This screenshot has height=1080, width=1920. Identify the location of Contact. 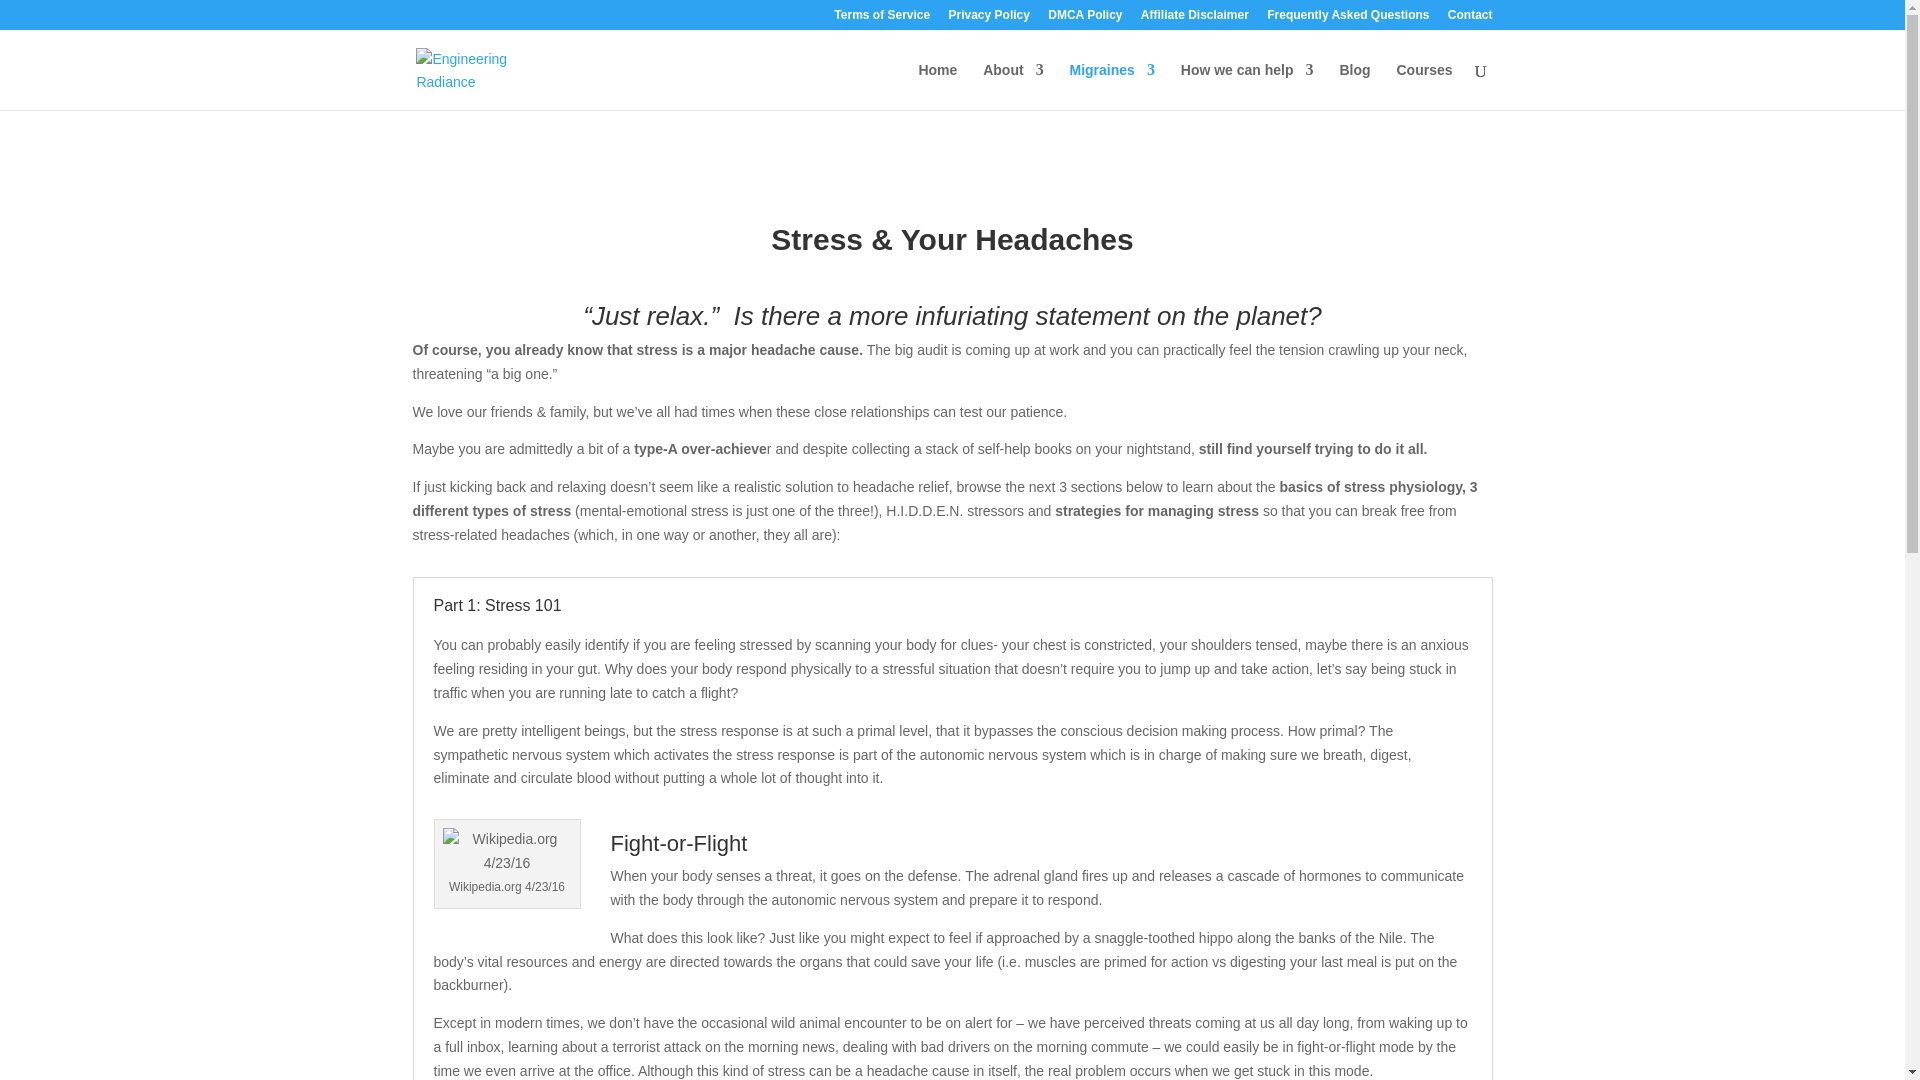
(1470, 19).